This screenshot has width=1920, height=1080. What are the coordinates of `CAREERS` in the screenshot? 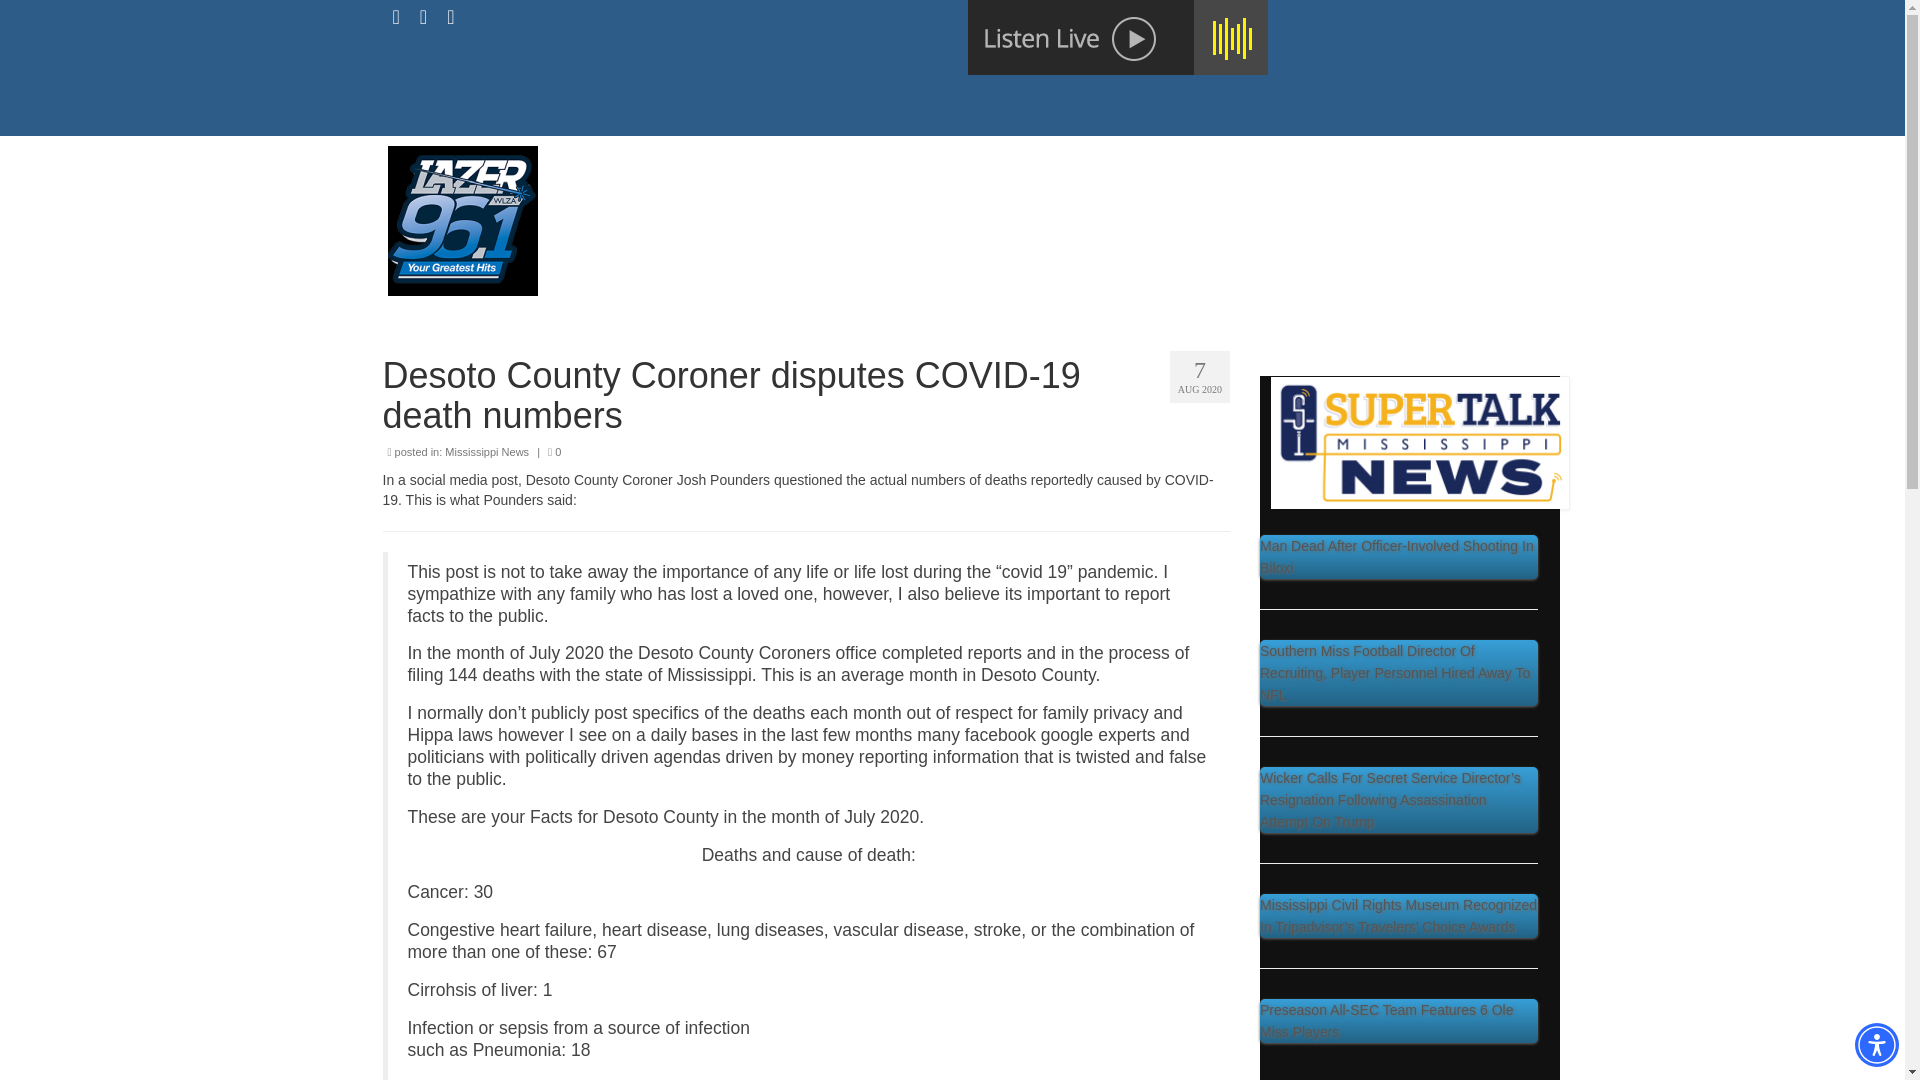 It's located at (1078, 165).